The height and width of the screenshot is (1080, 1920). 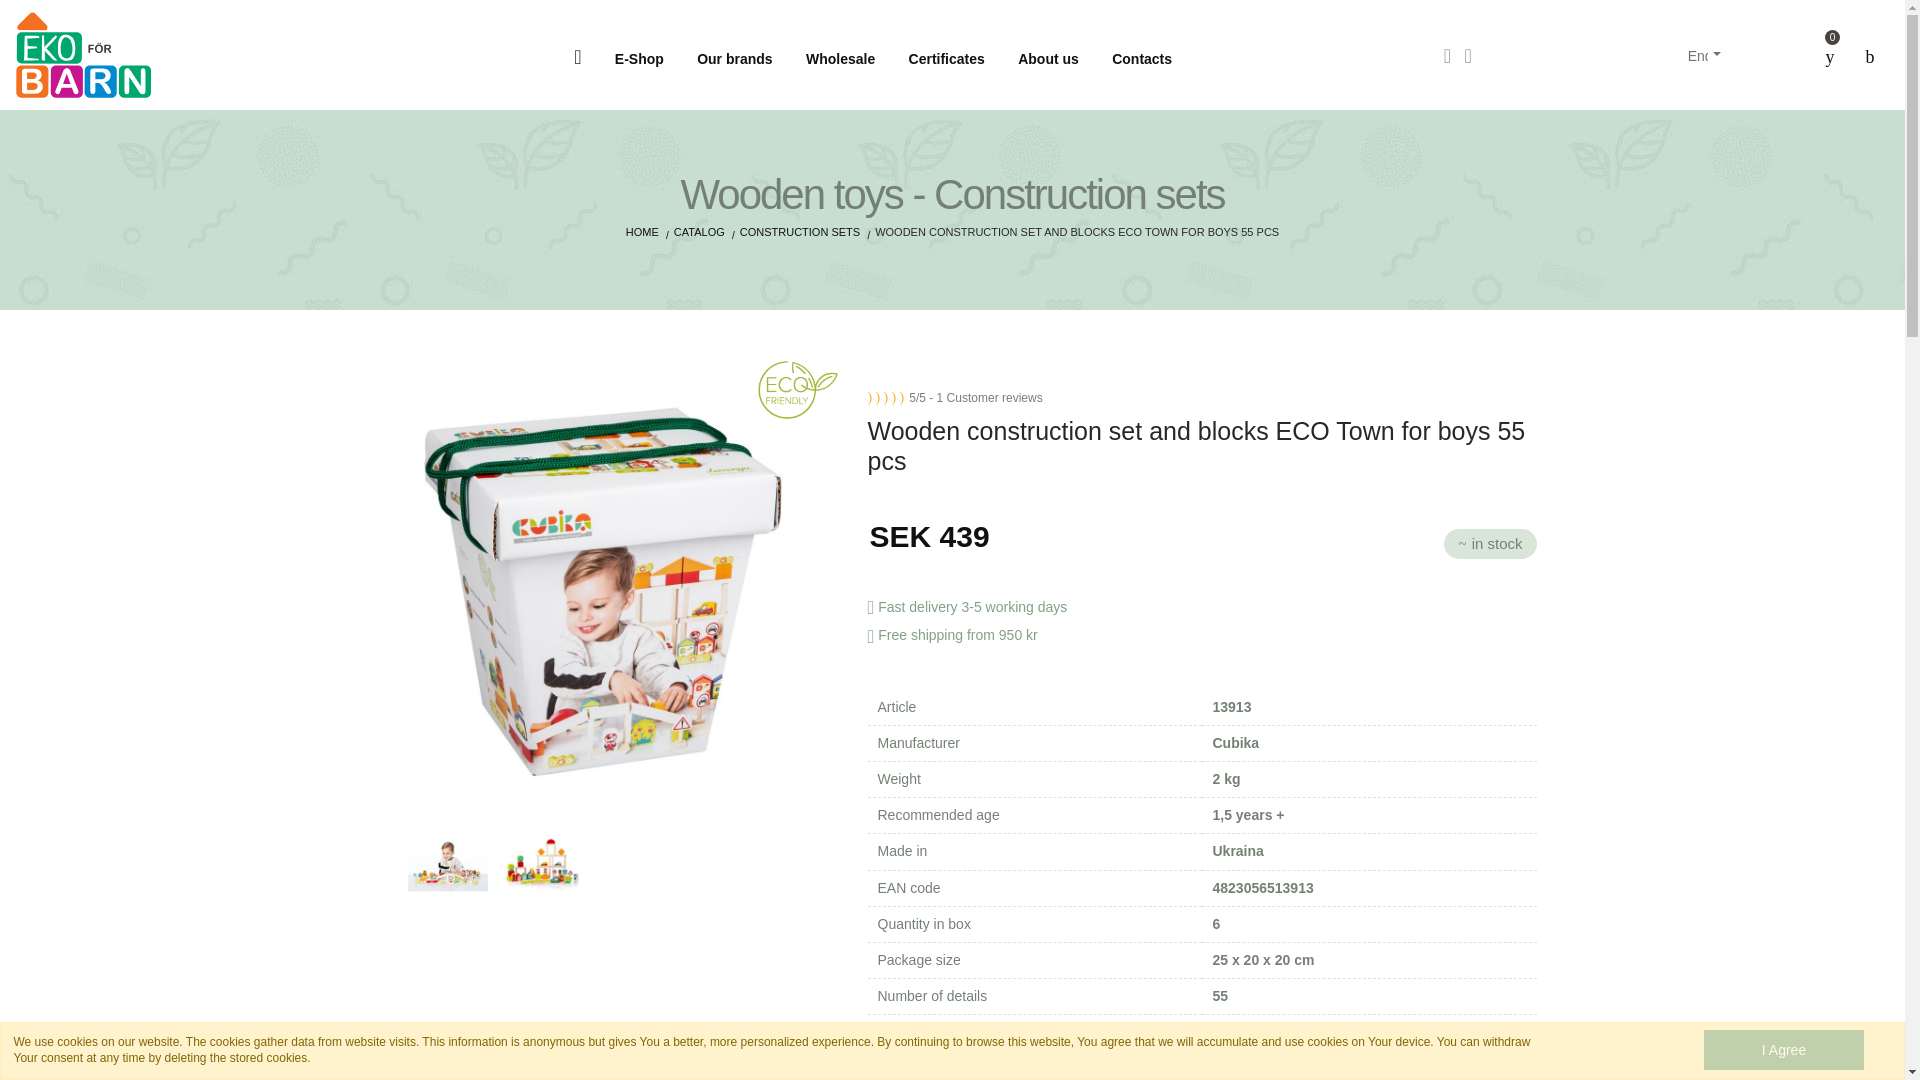 What do you see at coordinates (1698, 54) in the screenshot?
I see `English` at bounding box center [1698, 54].